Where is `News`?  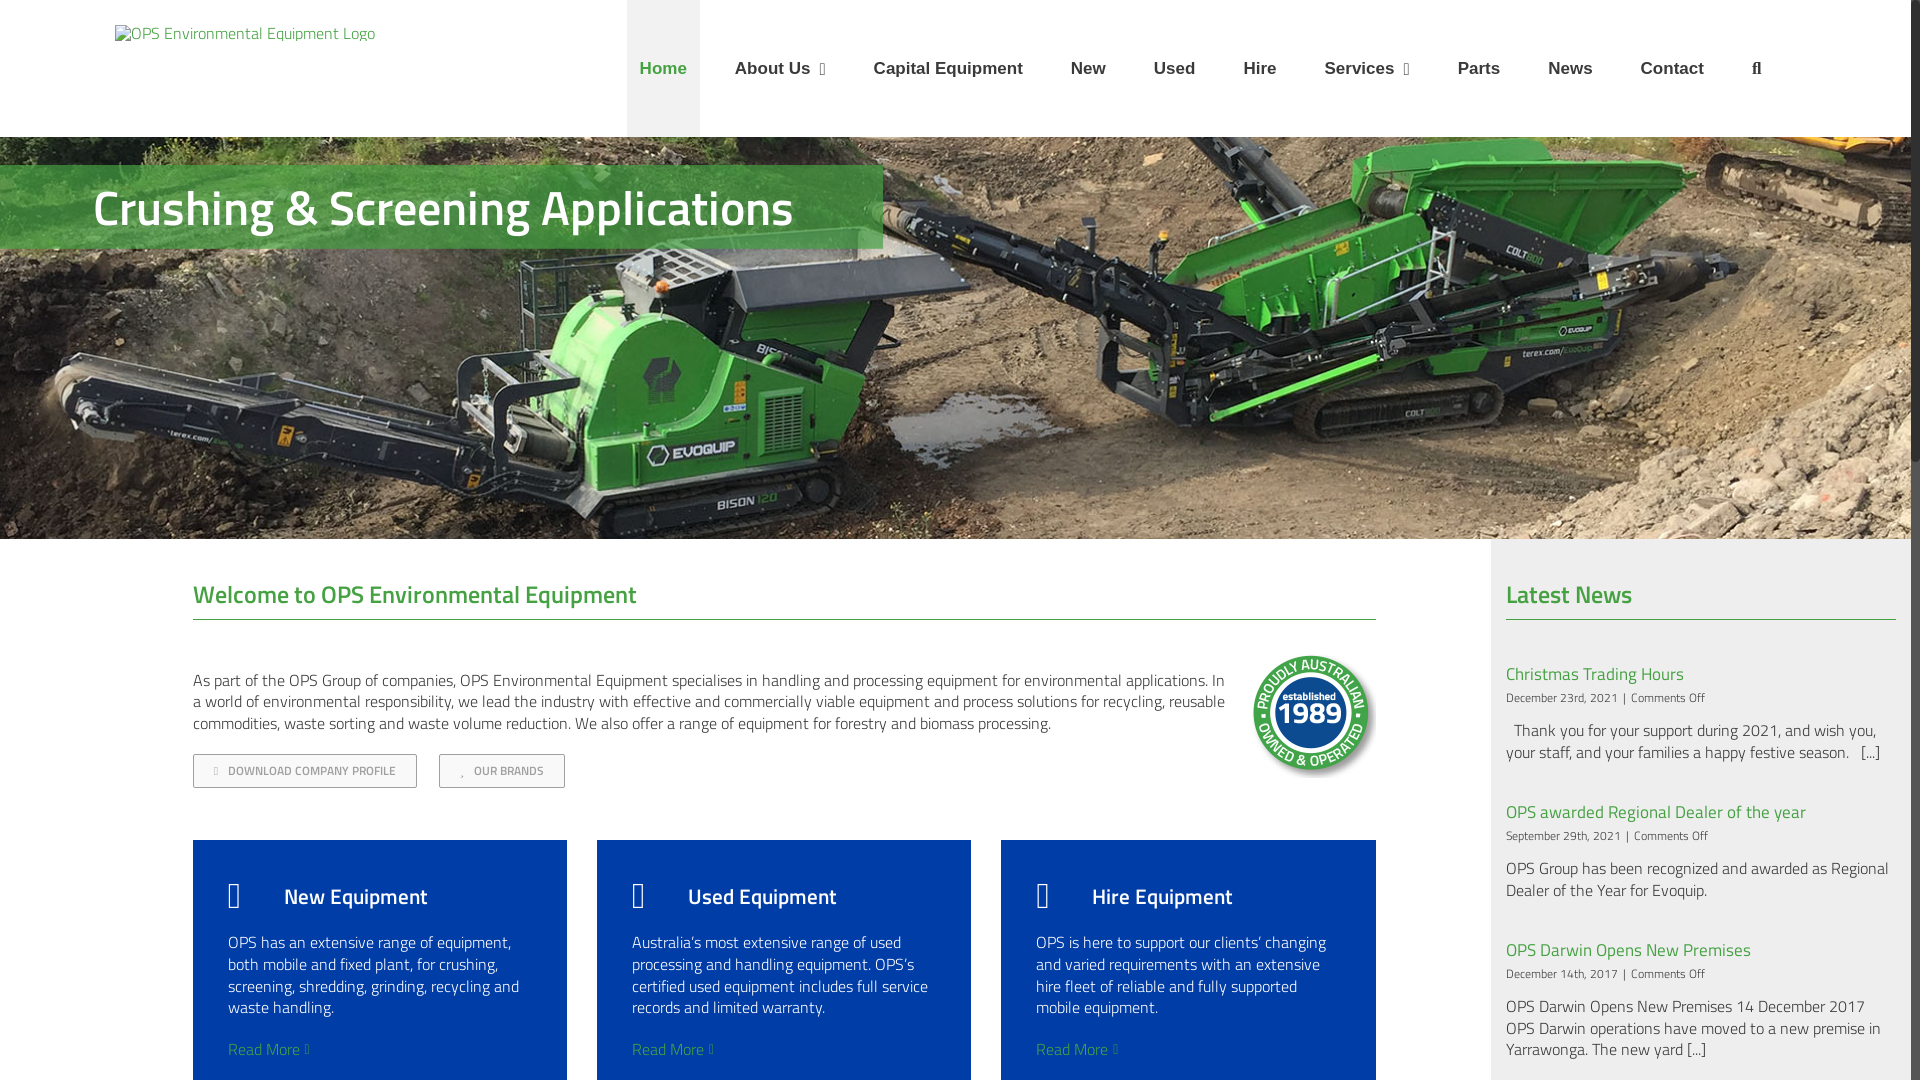 News is located at coordinates (1570, 68).